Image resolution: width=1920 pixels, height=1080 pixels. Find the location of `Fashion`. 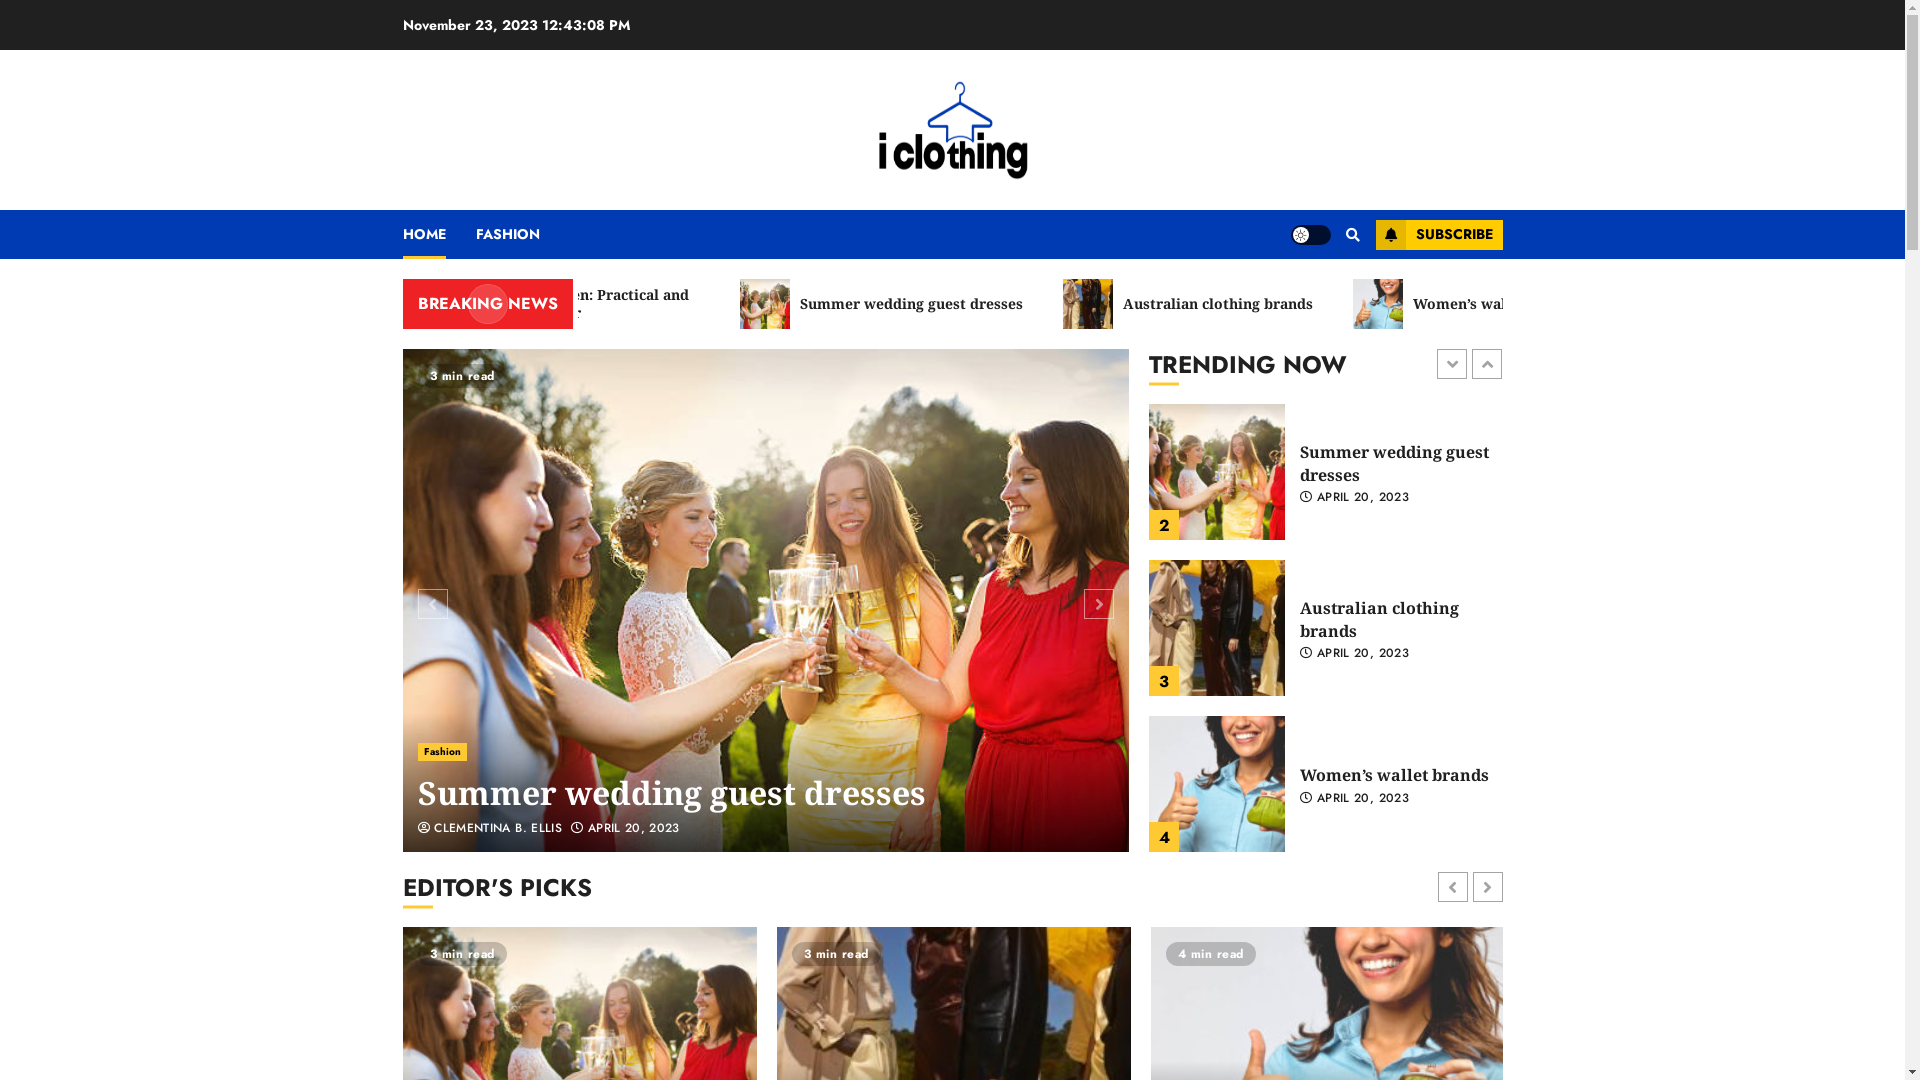

Fashion is located at coordinates (443, 752).